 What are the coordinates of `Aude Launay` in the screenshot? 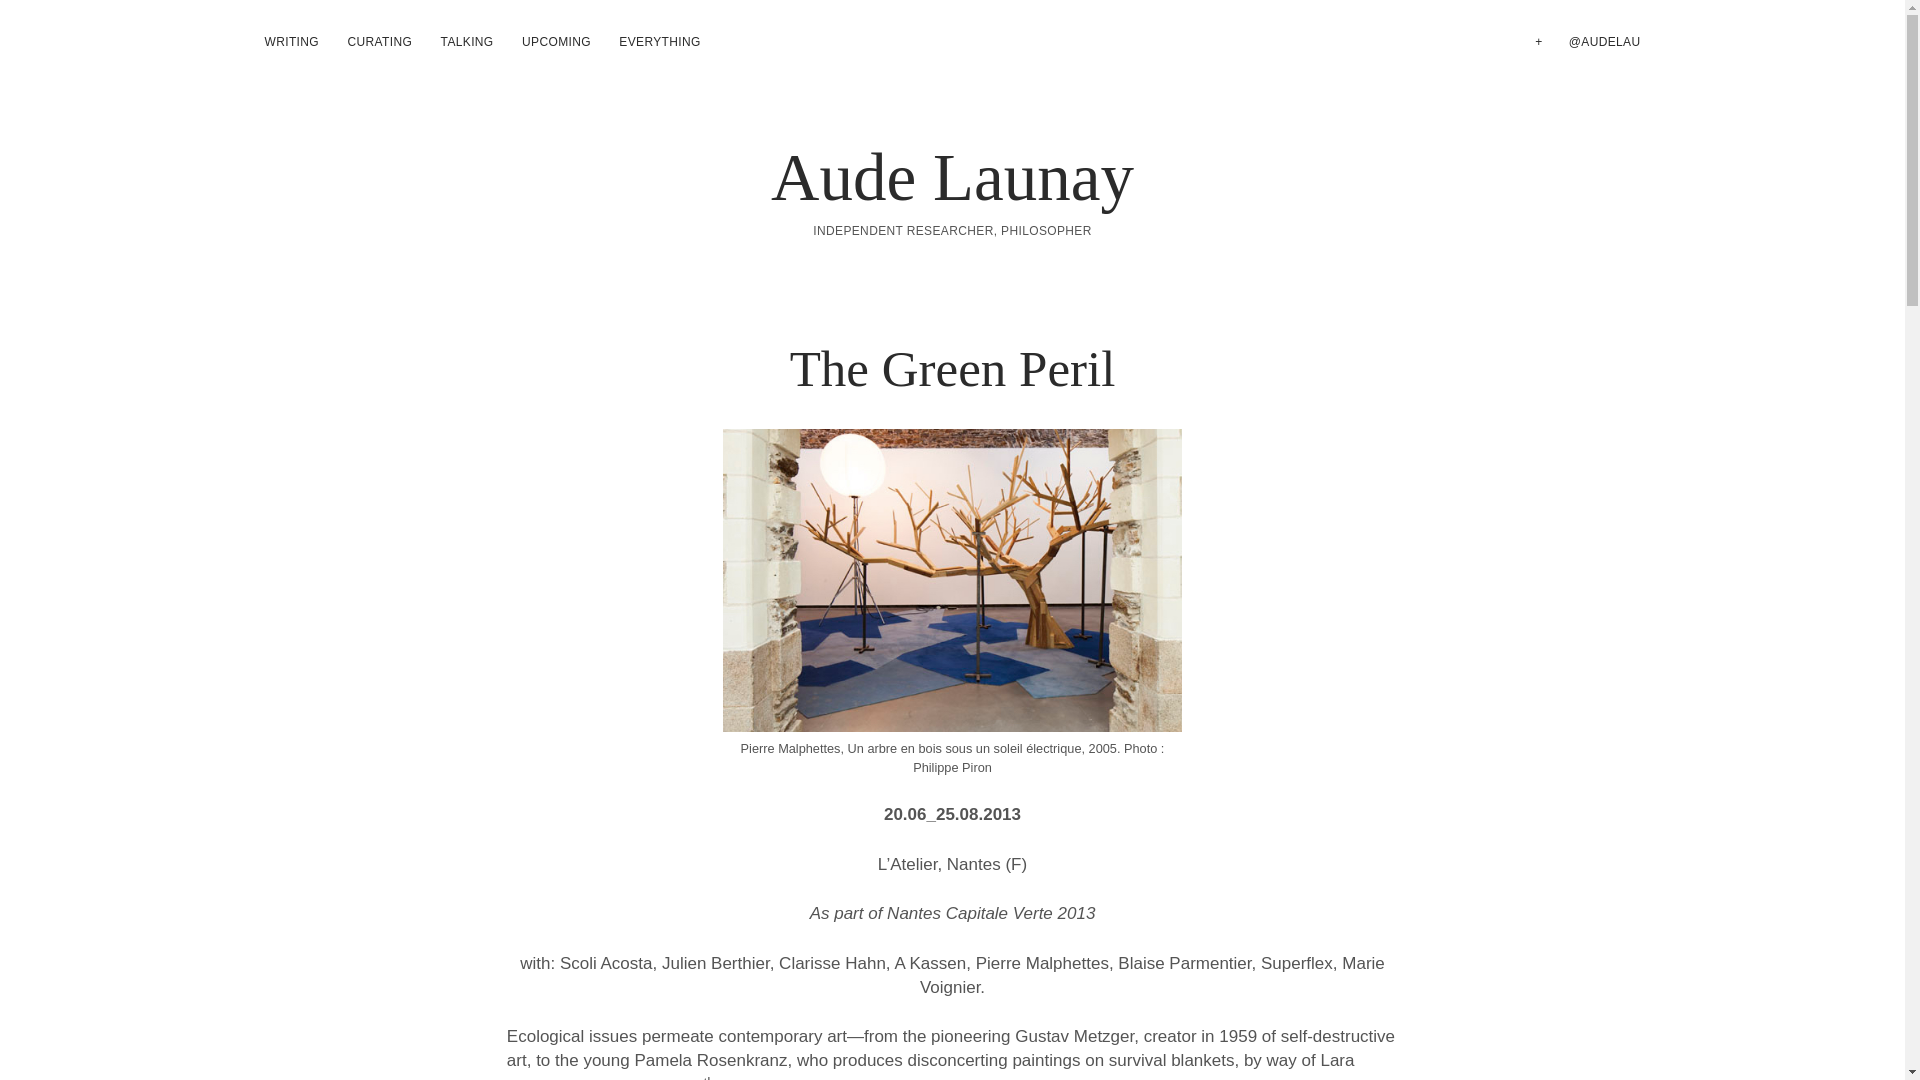 It's located at (952, 176).